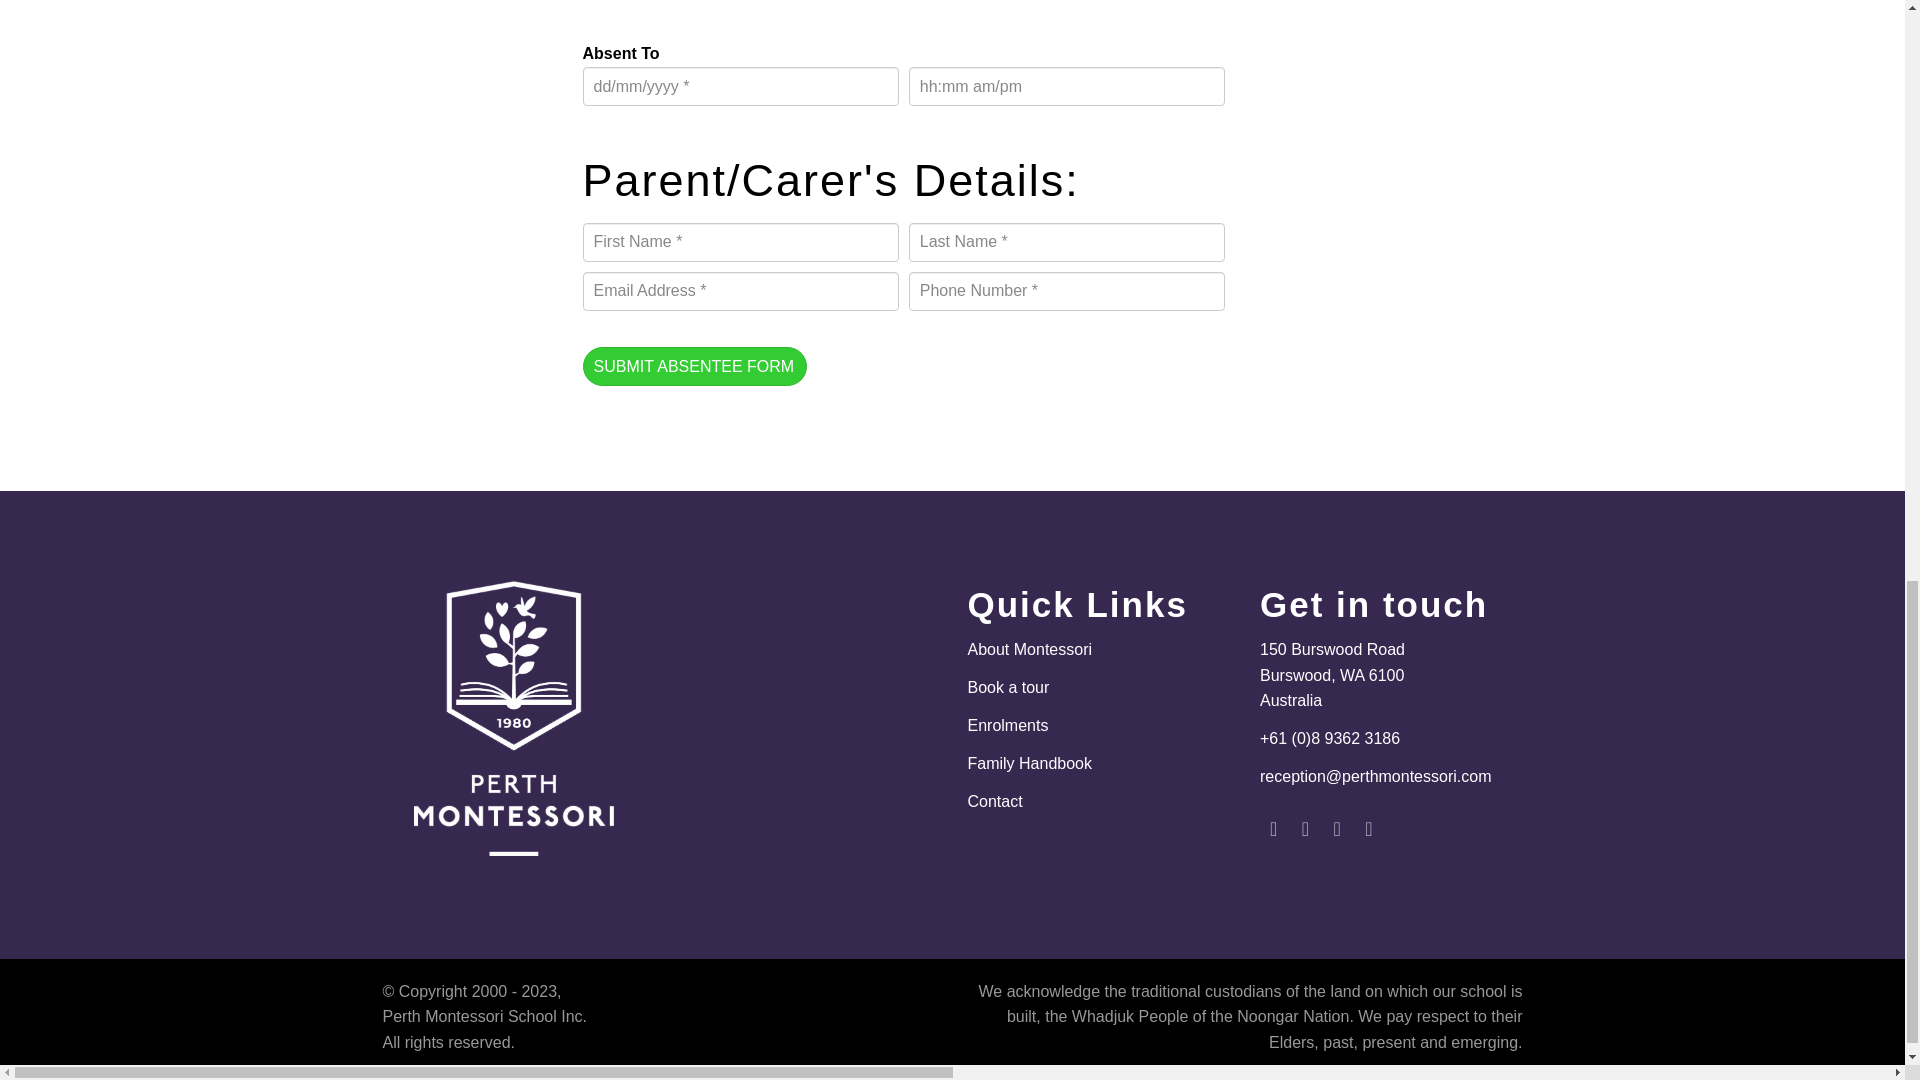  I want to click on About Montessori, so click(1030, 649).